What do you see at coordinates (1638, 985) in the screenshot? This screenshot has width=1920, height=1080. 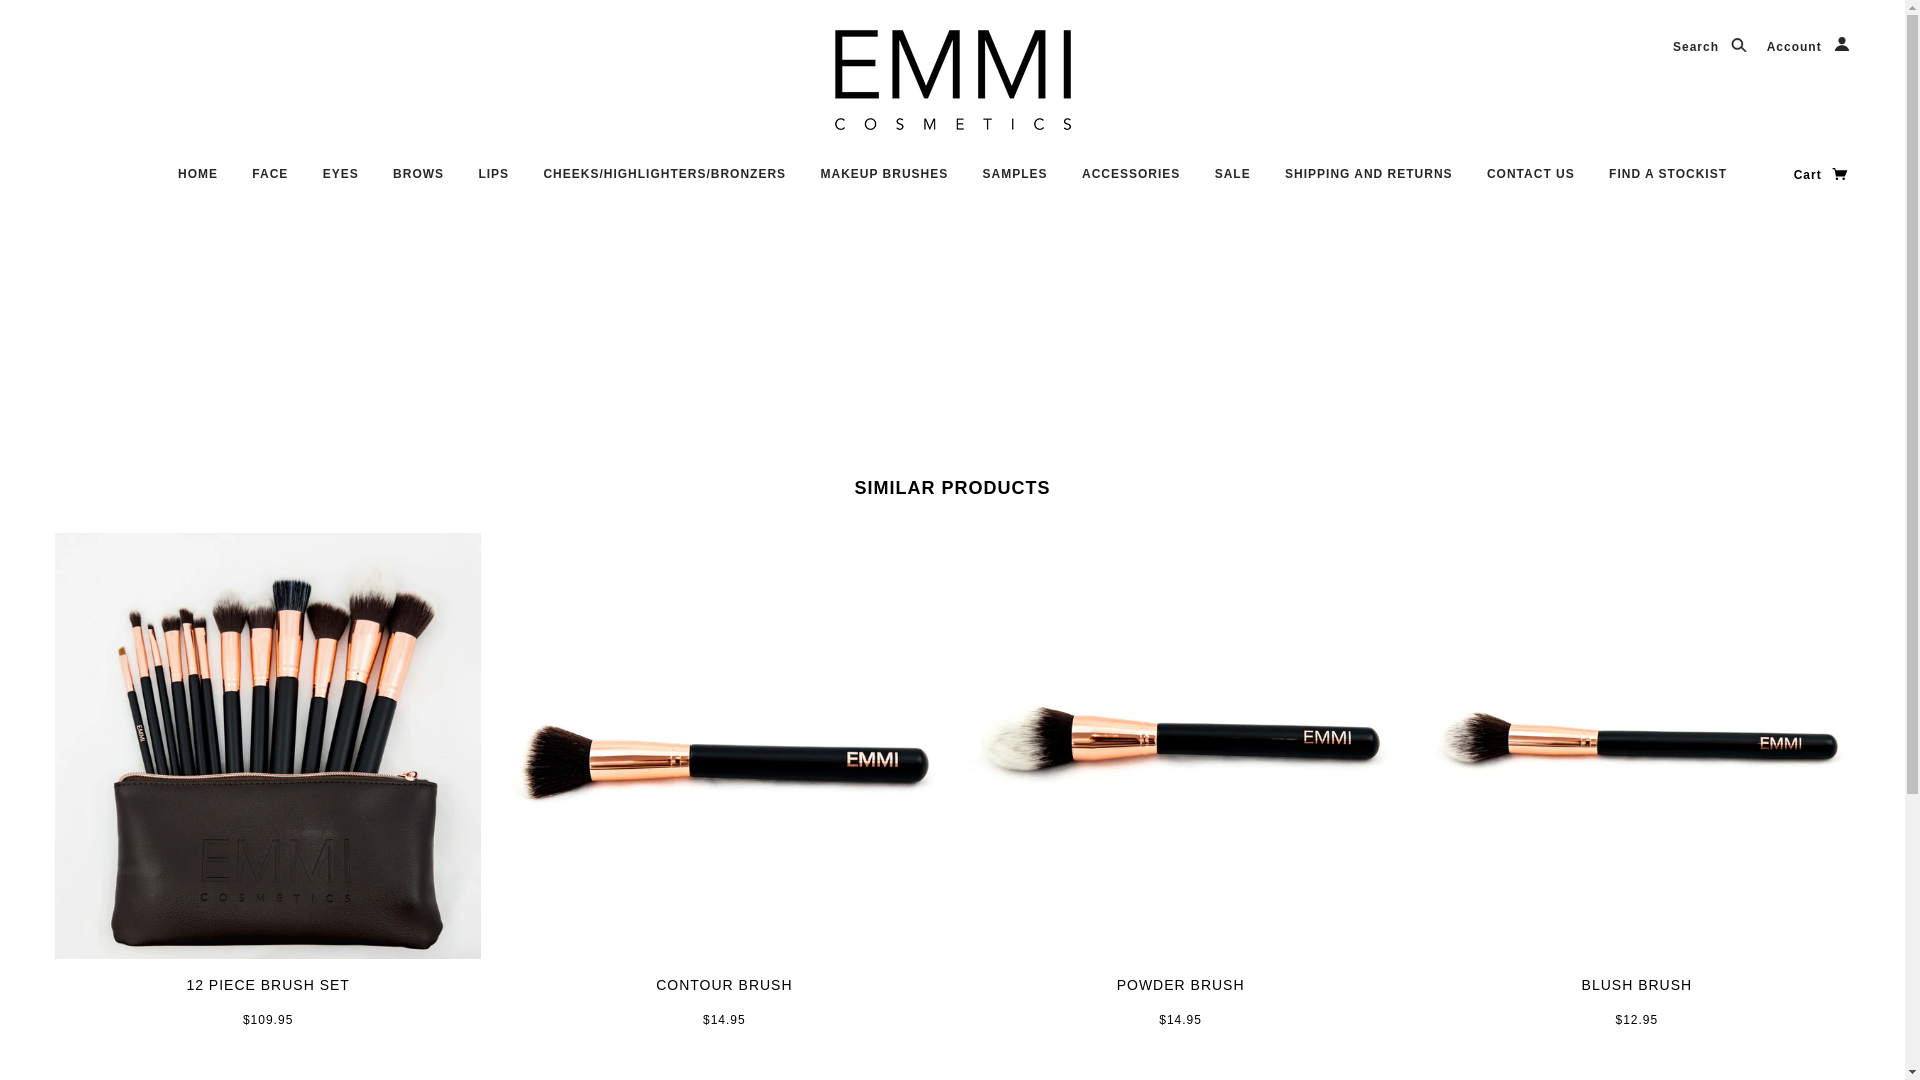 I see `BLUSH BRUSH` at bounding box center [1638, 985].